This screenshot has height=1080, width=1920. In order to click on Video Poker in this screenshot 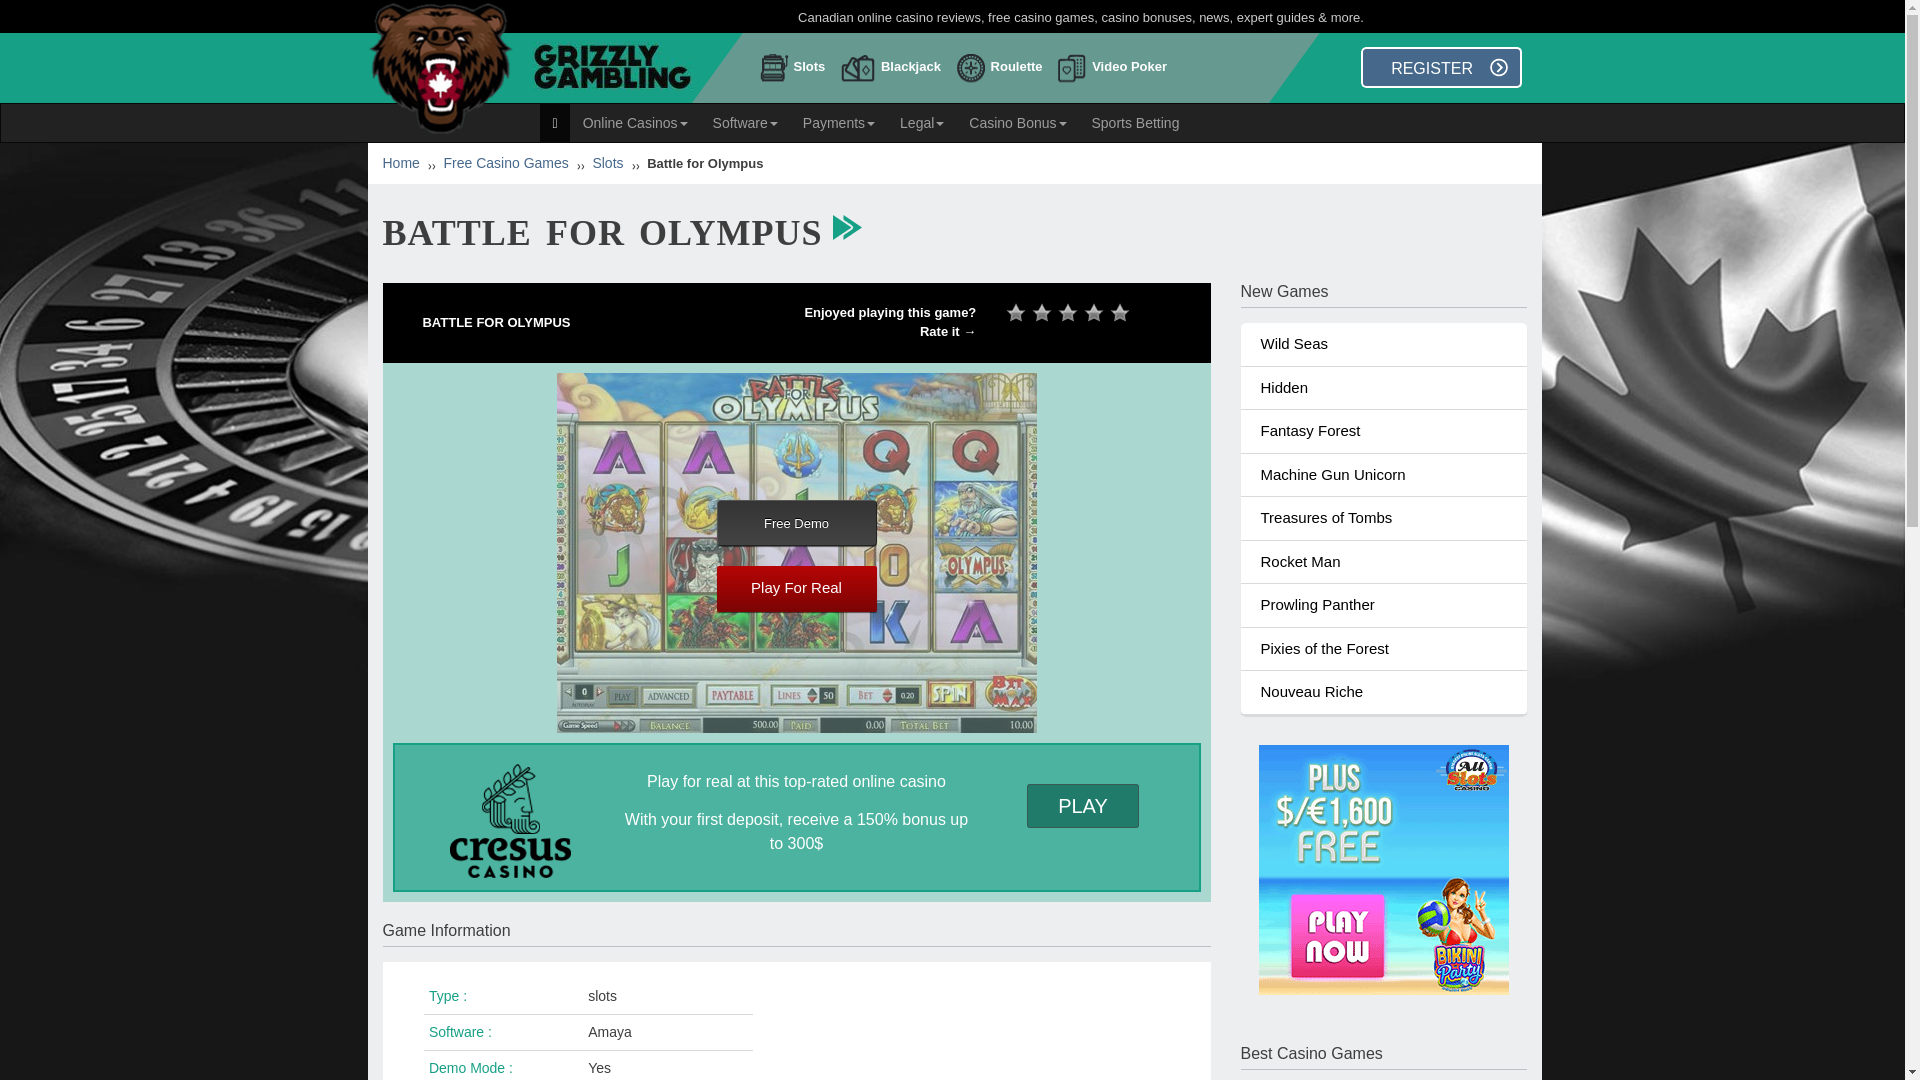, I will do `click(1116, 72)`.